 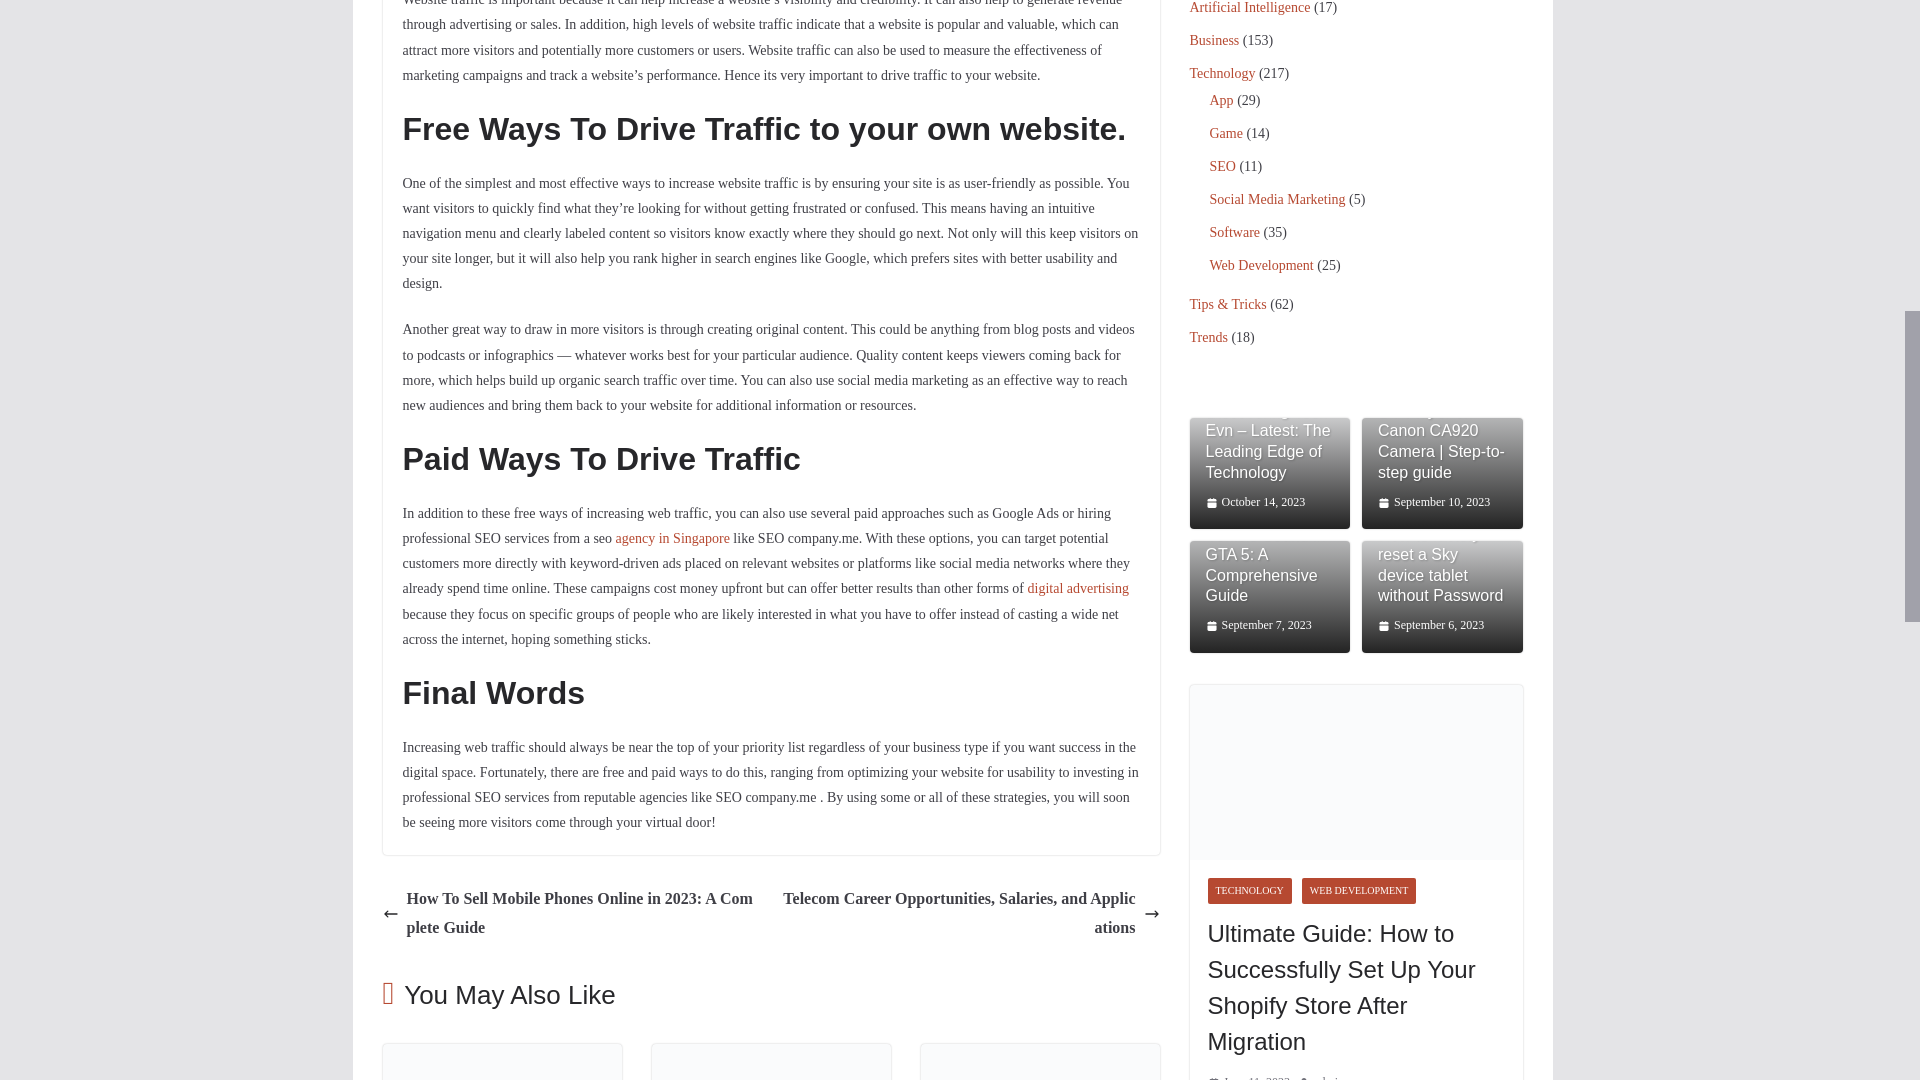 What do you see at coordinates (672, 538) in the screenshot?
I see `agency in Singapore` at bounding box center [672, 538].